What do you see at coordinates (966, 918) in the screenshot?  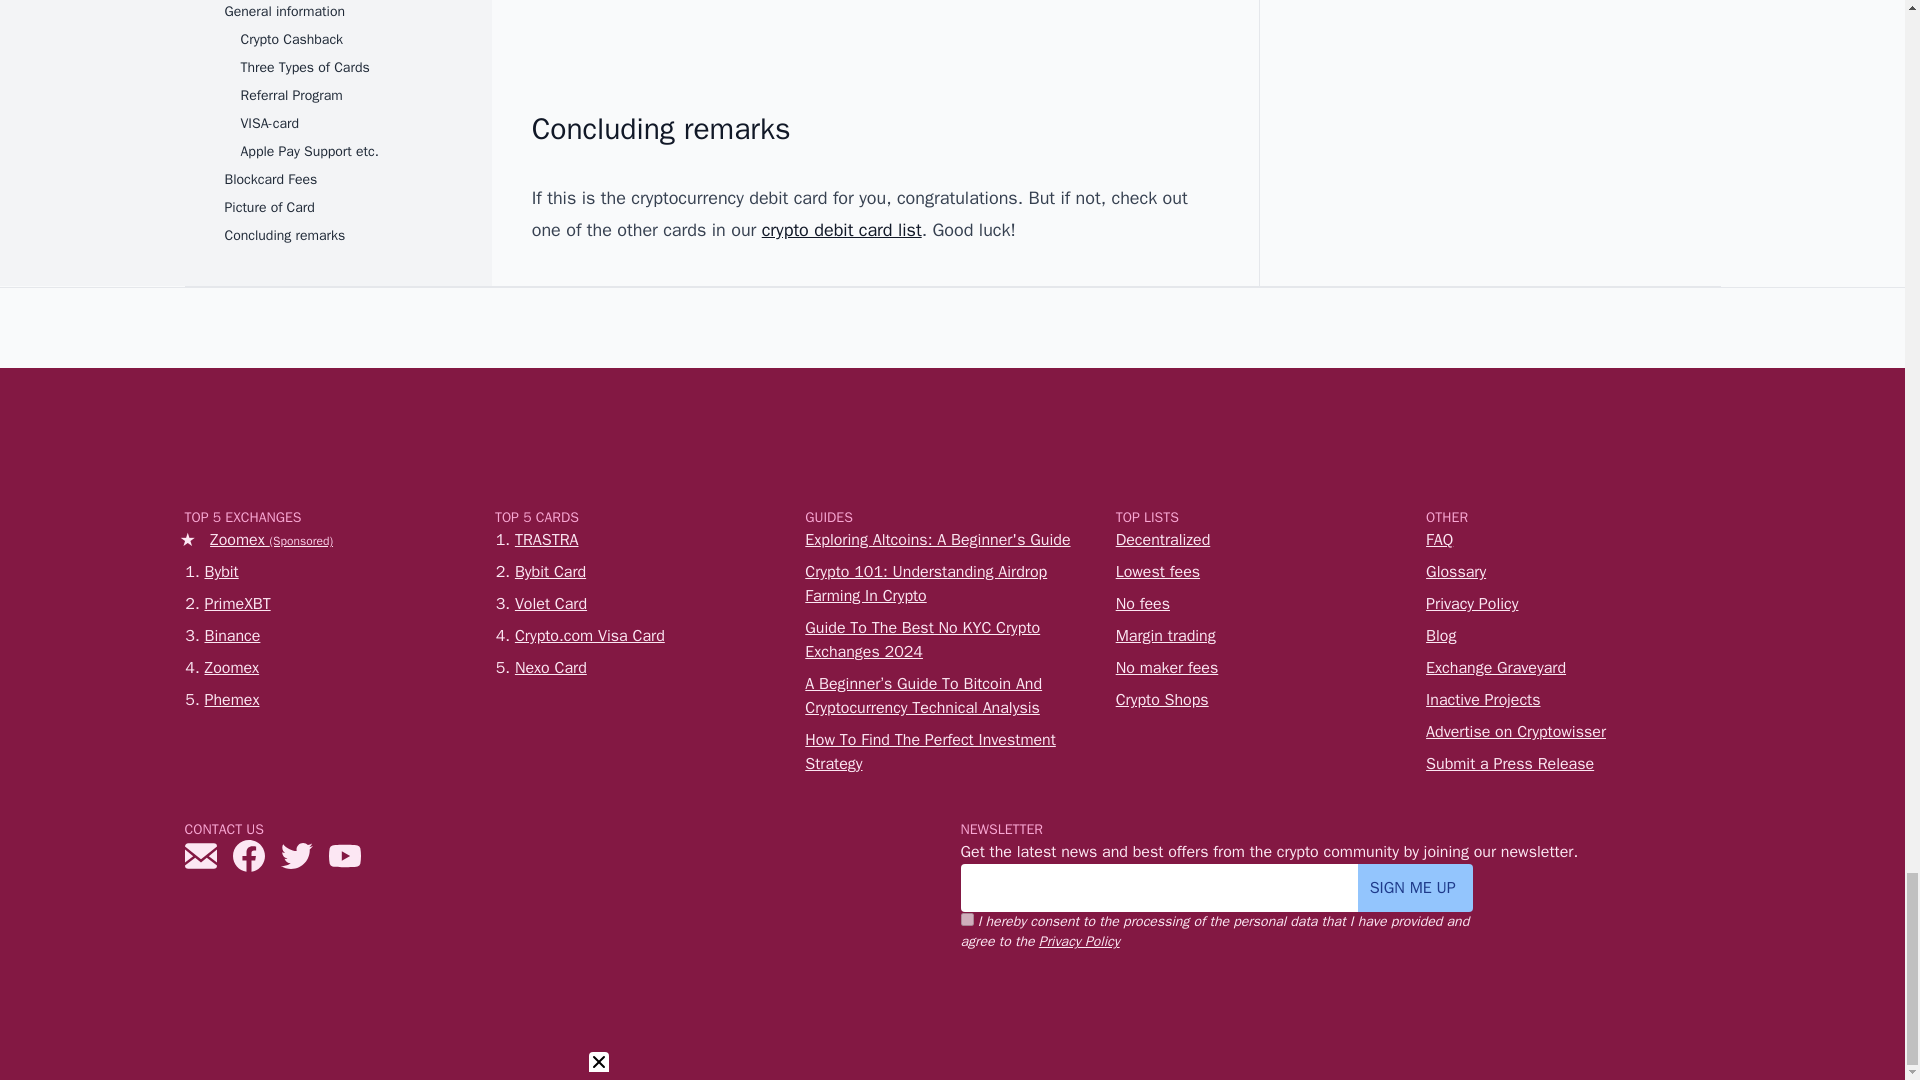 I see `0` at bounding box center [966, 918].